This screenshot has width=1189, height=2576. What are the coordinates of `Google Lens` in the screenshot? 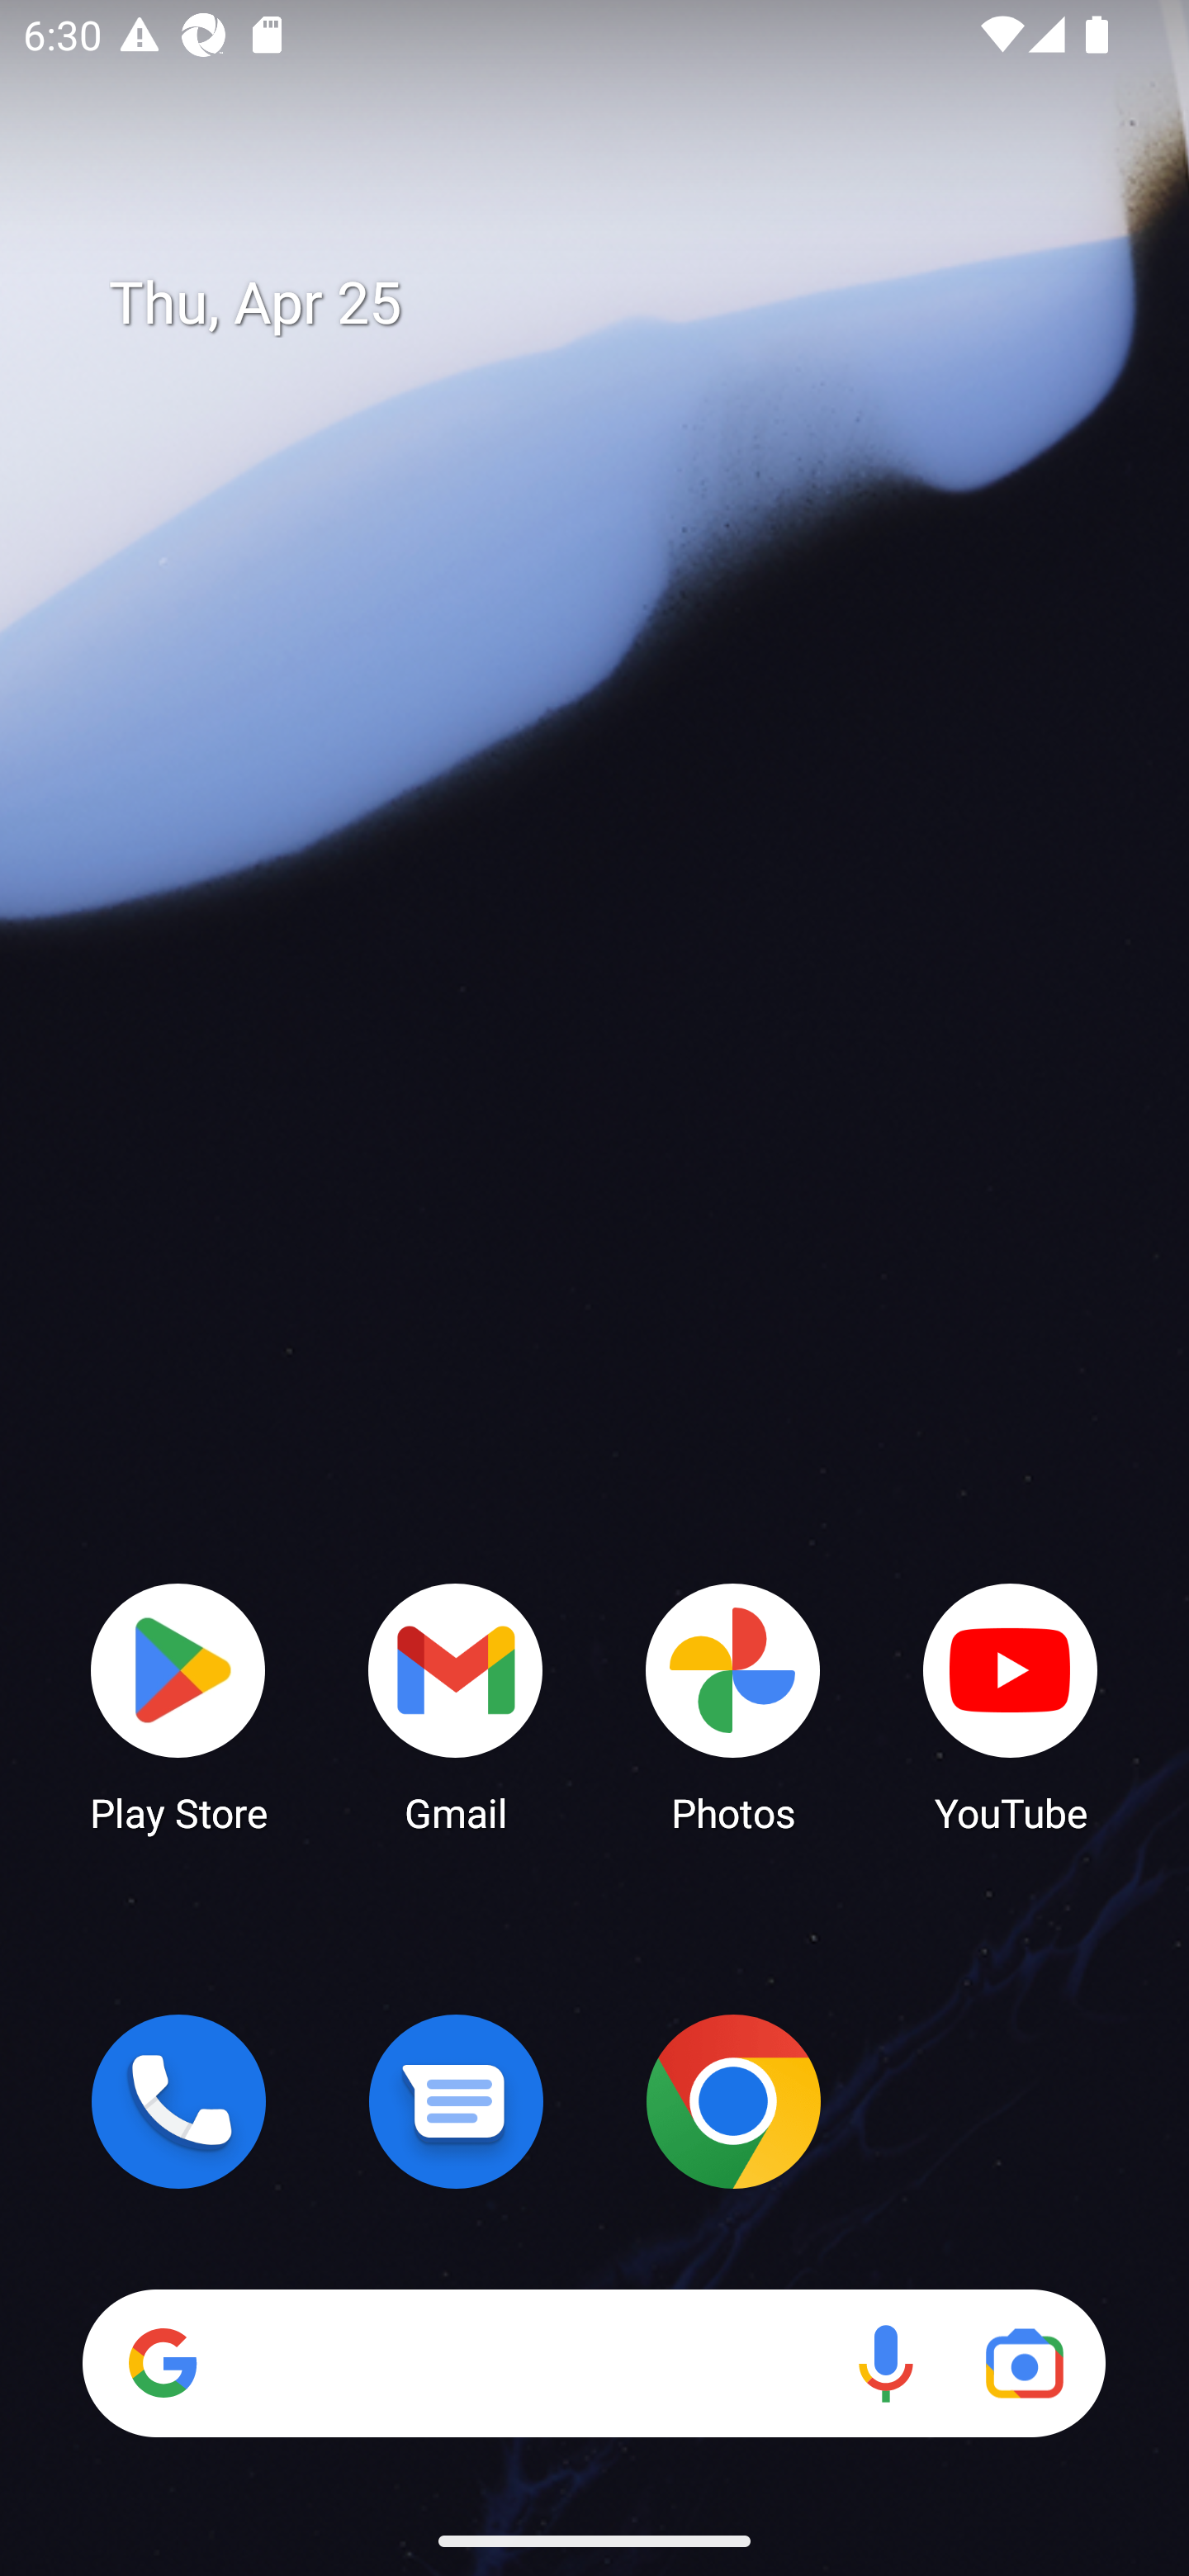 It's located at (1024, 2363).